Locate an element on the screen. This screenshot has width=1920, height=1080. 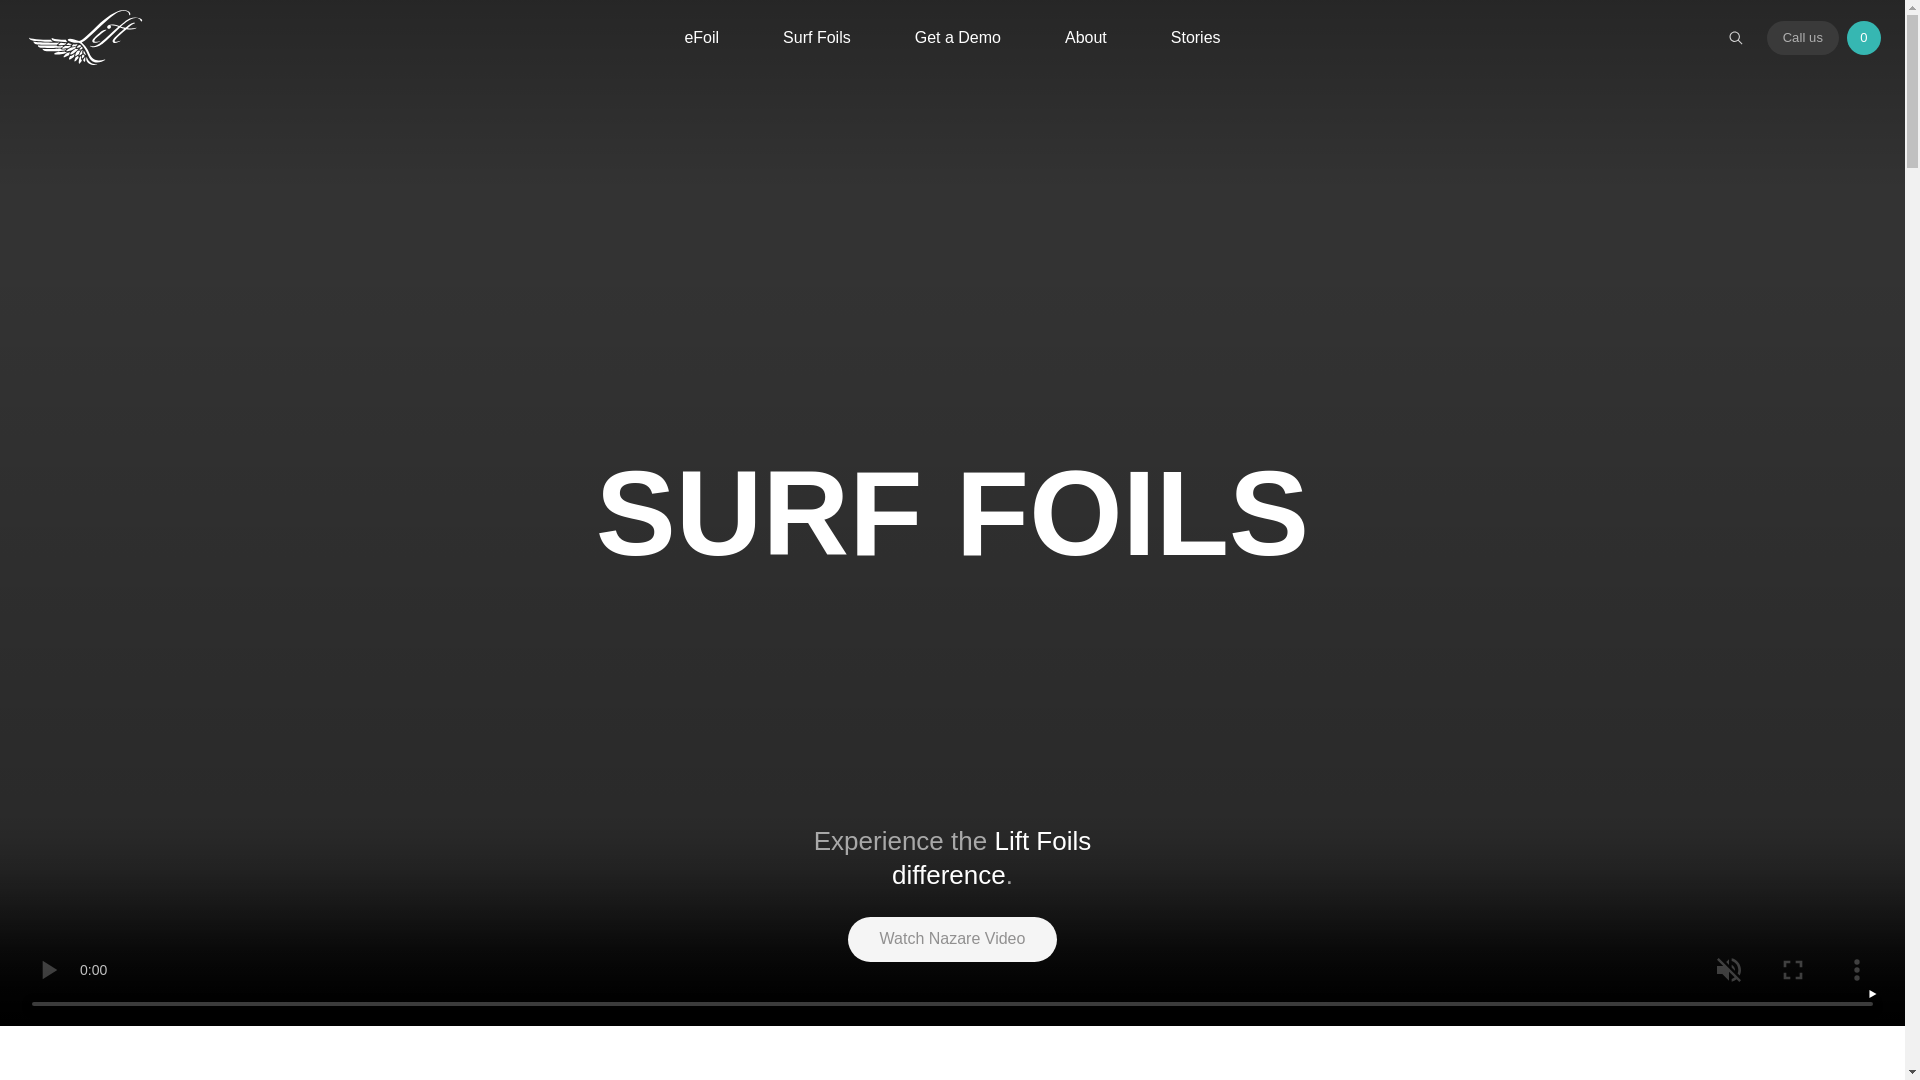
eFoil is located at coordinates (702, 38).